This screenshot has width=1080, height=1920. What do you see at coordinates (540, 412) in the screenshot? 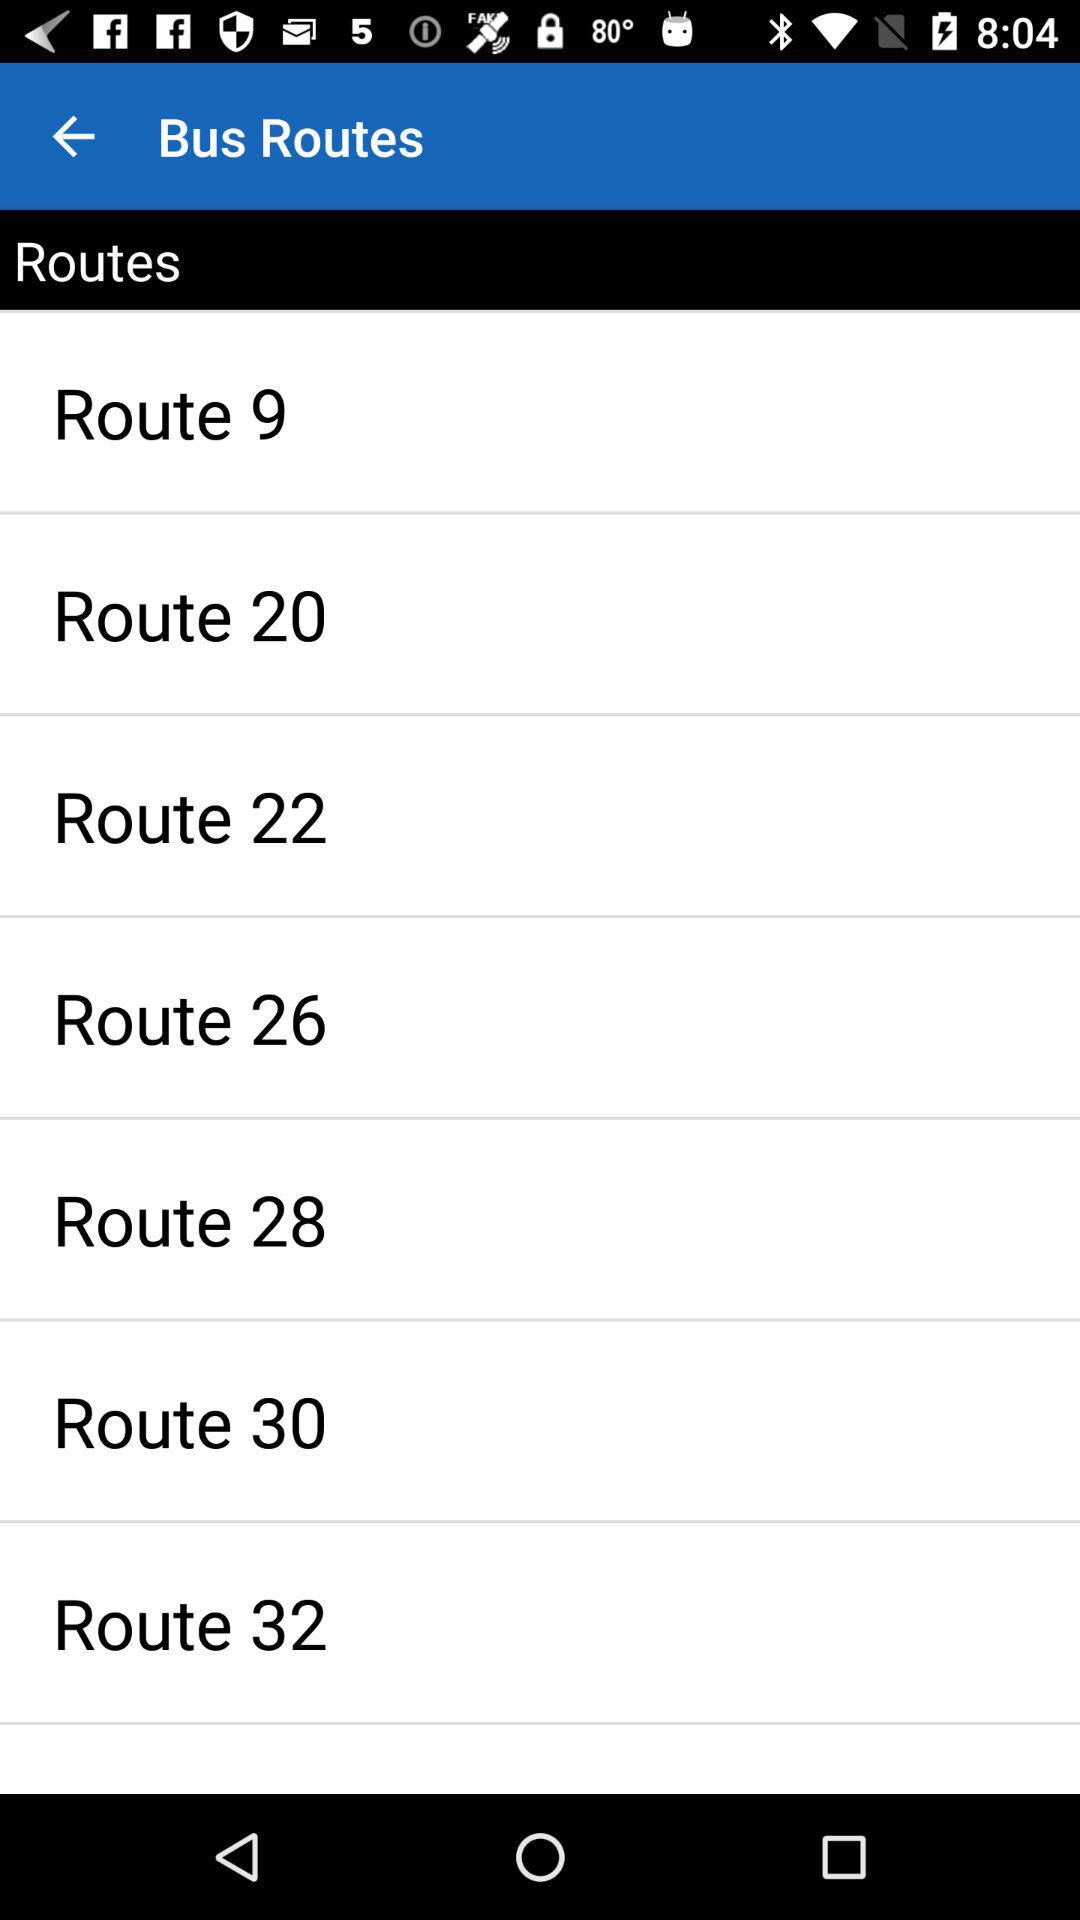
I see `scroll until the route 9` at bounding box center [540, 412].